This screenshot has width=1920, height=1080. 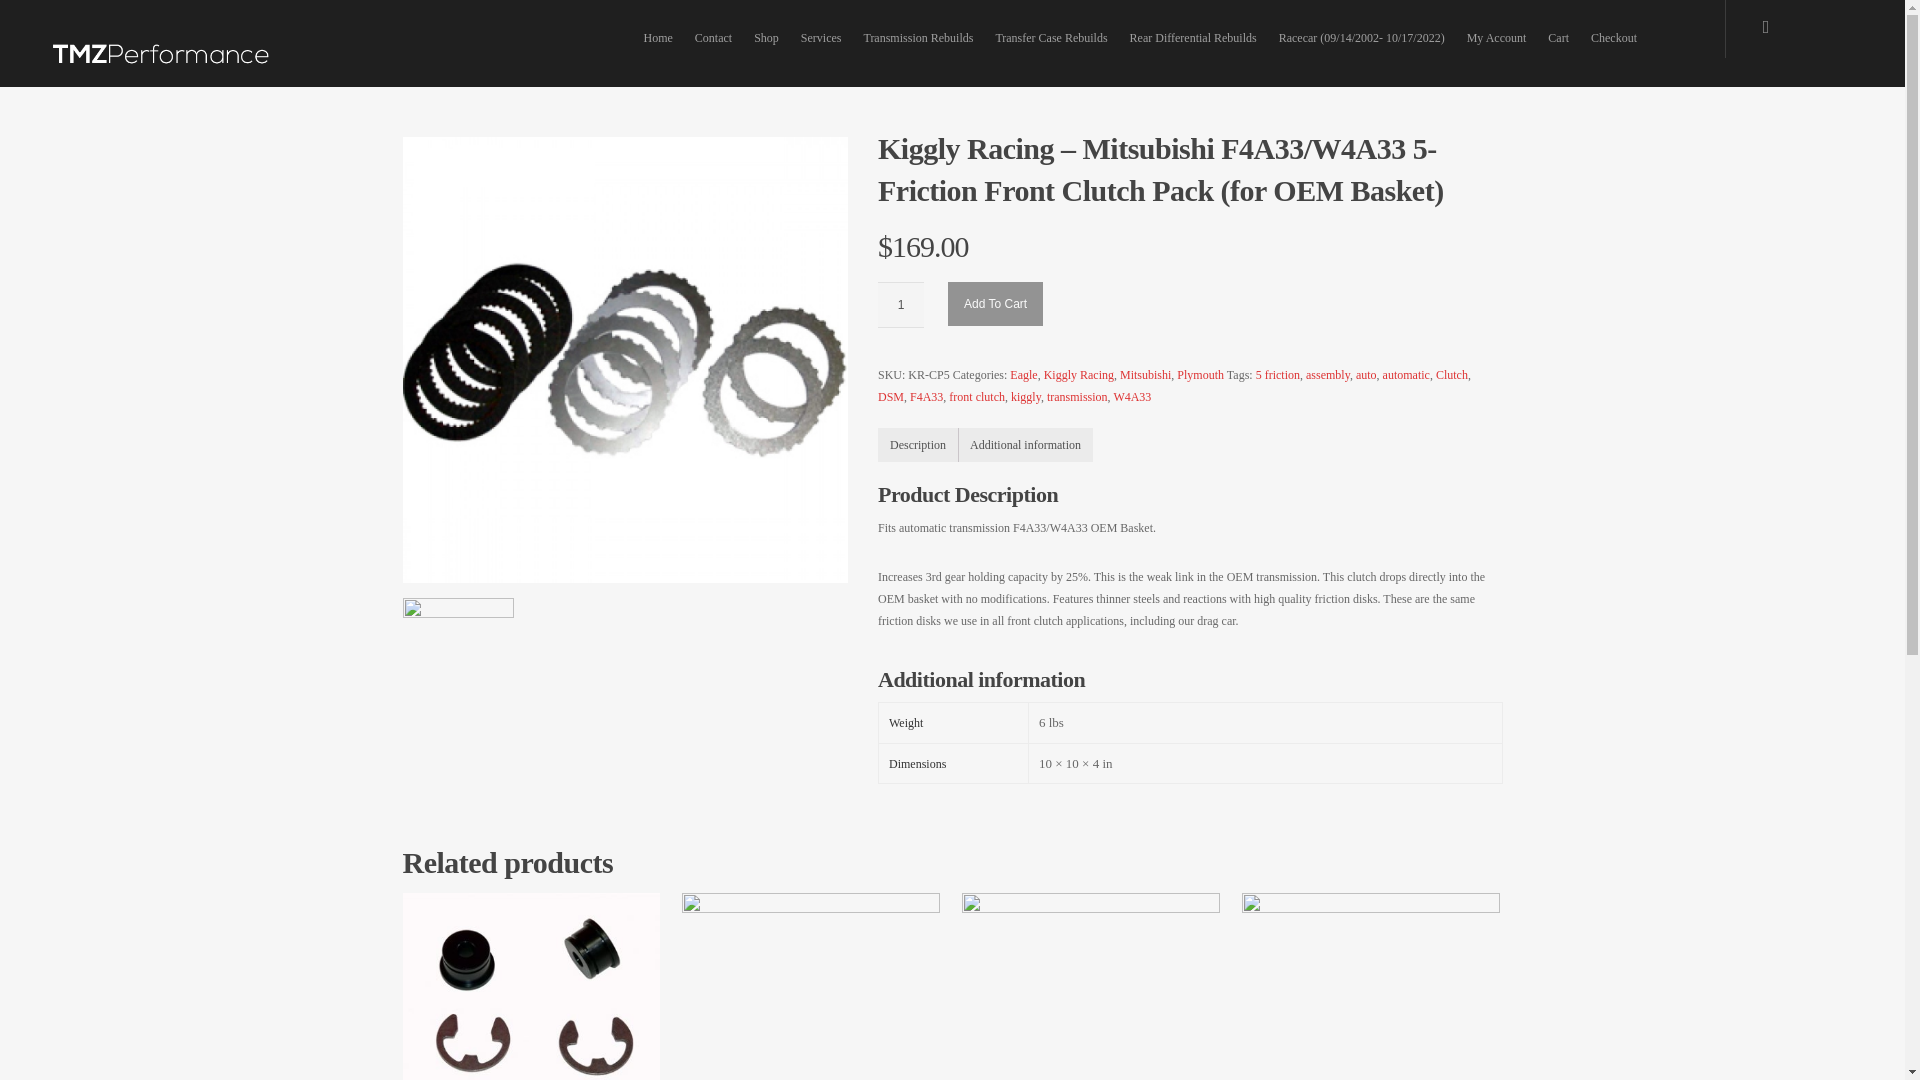 I want to click on Kiggly 5 friction front clutch, so click(x=624, y=379).